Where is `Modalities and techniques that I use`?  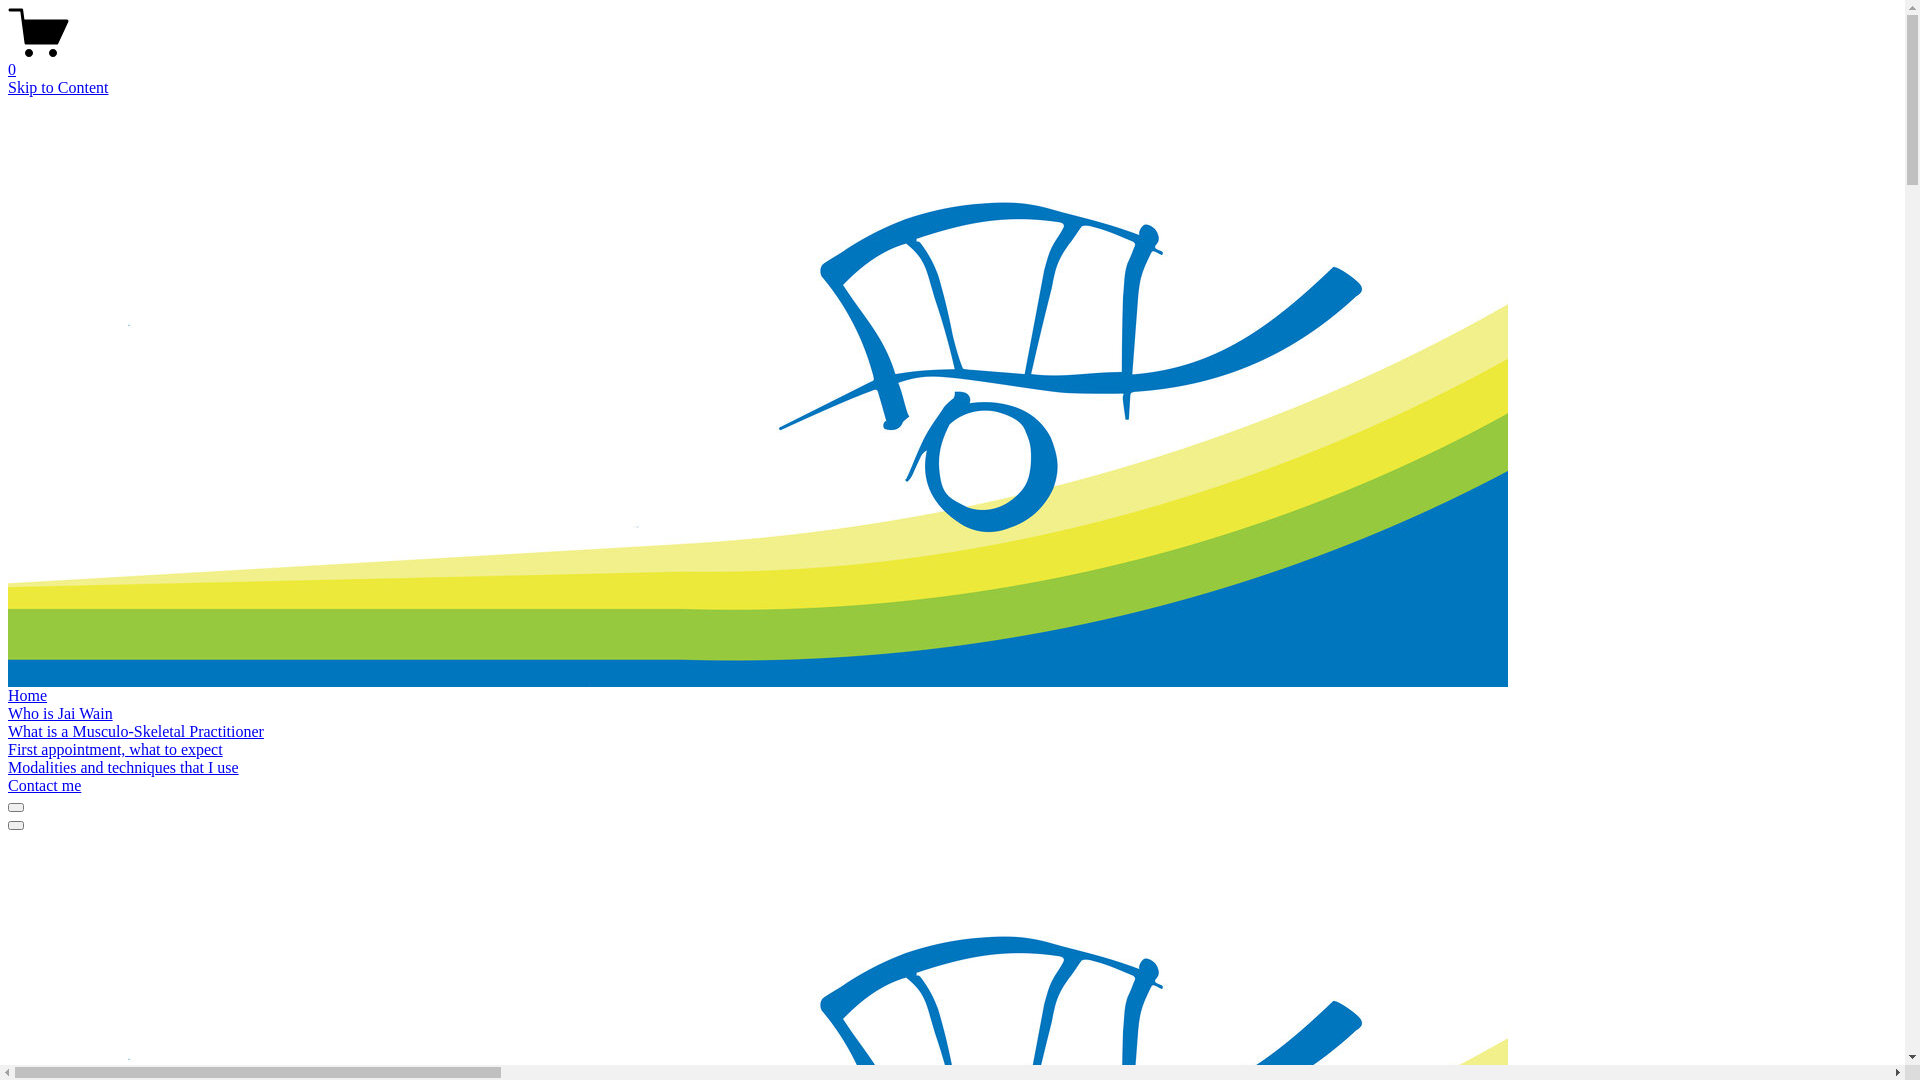
Modalities and techniques that I use is located at coordinates (124, 767).